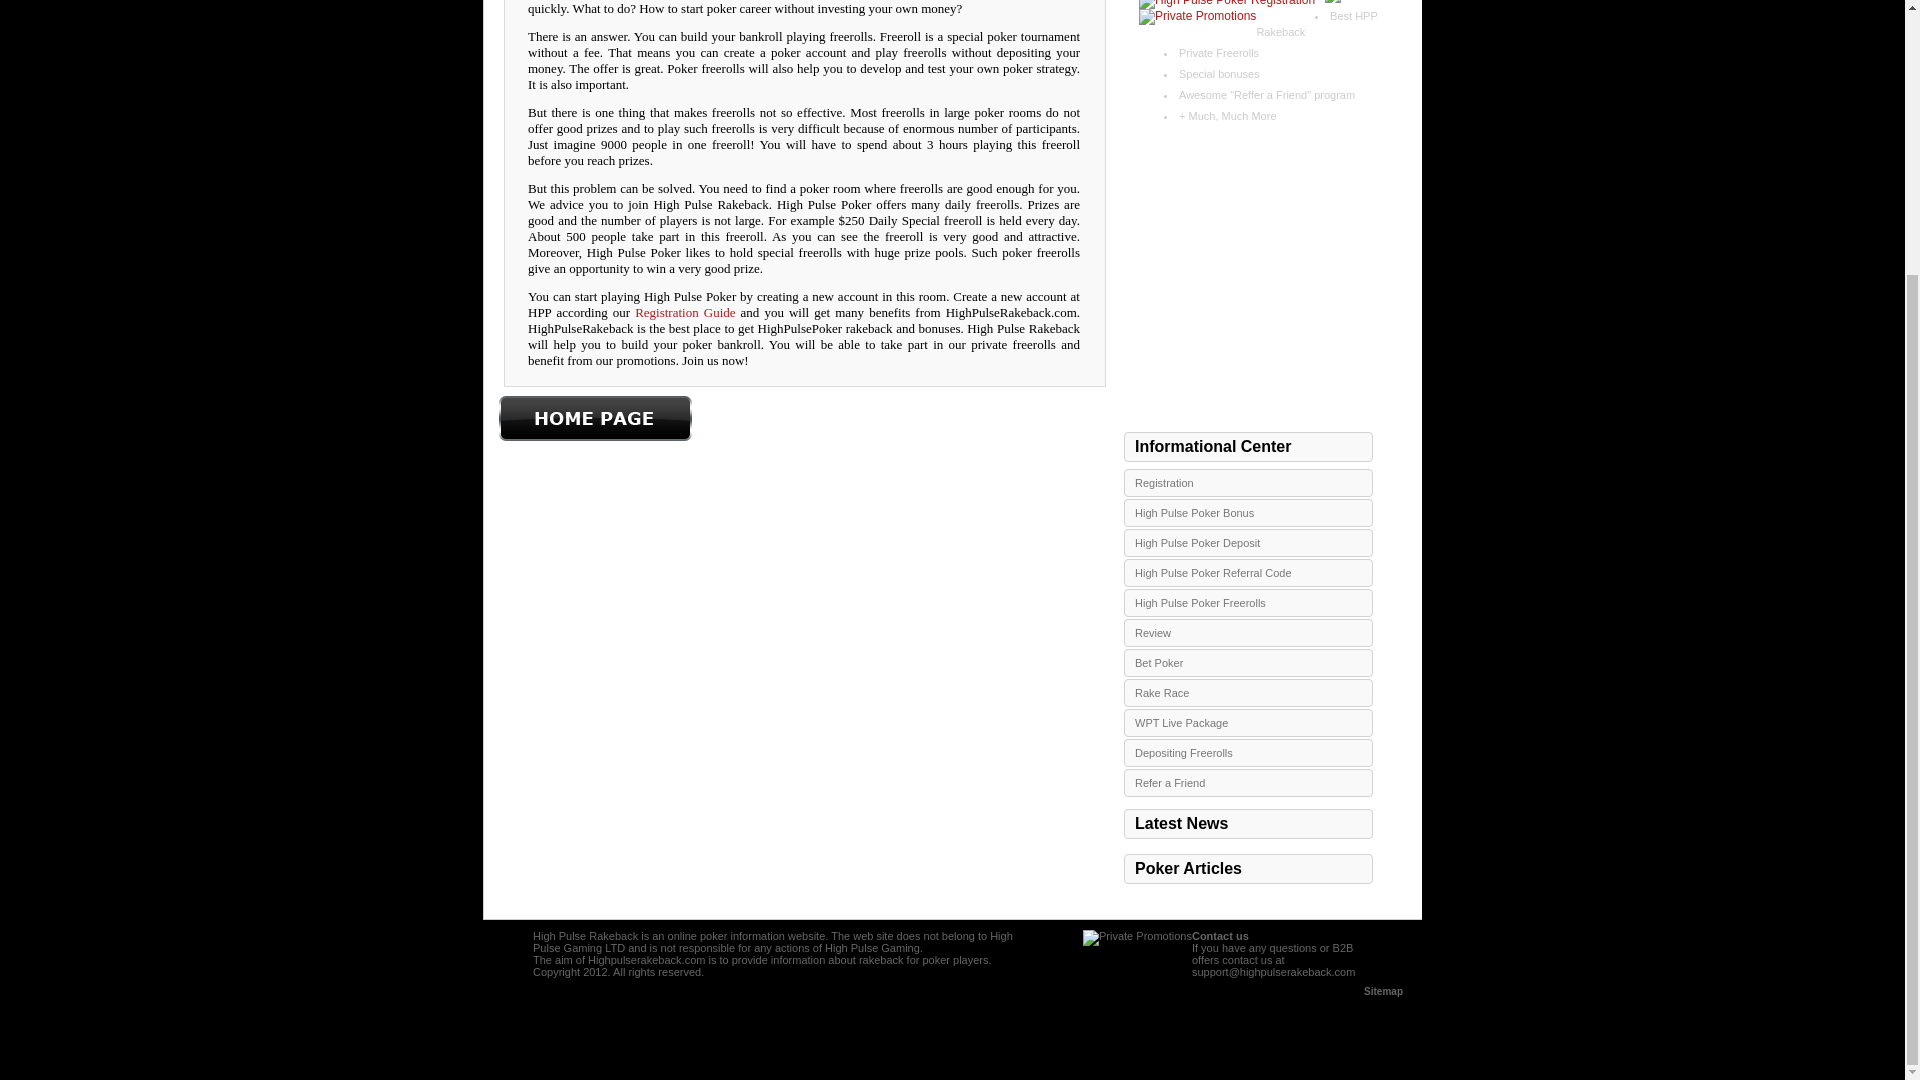 This screenshot has height=1080, width=1920. What do you see at coordinates (1248, 632) in the screenshot?
I see `Review` at bounding box center [1248, 632].